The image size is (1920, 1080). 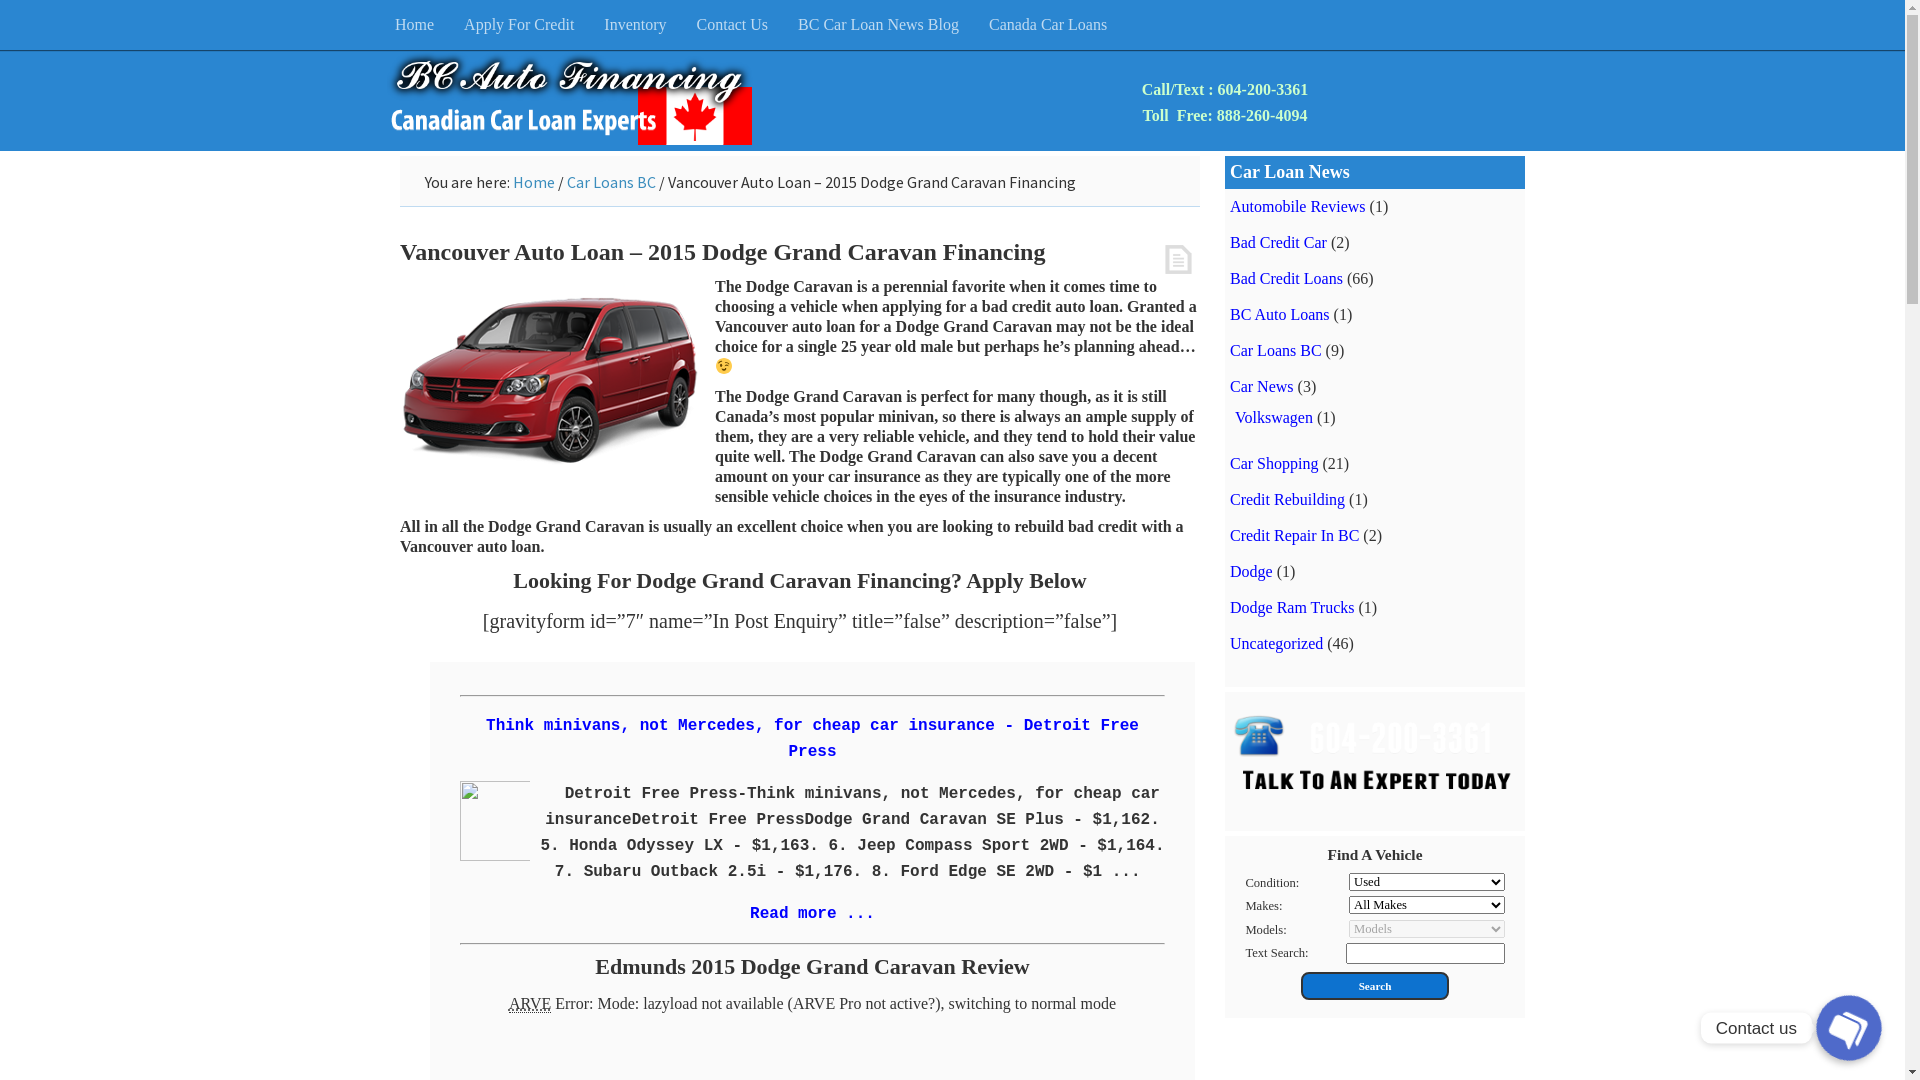 What do you see at coordinates (519, 25) in the screenshot?
I see `Apply For Credit` at bounding box center [519, 25].